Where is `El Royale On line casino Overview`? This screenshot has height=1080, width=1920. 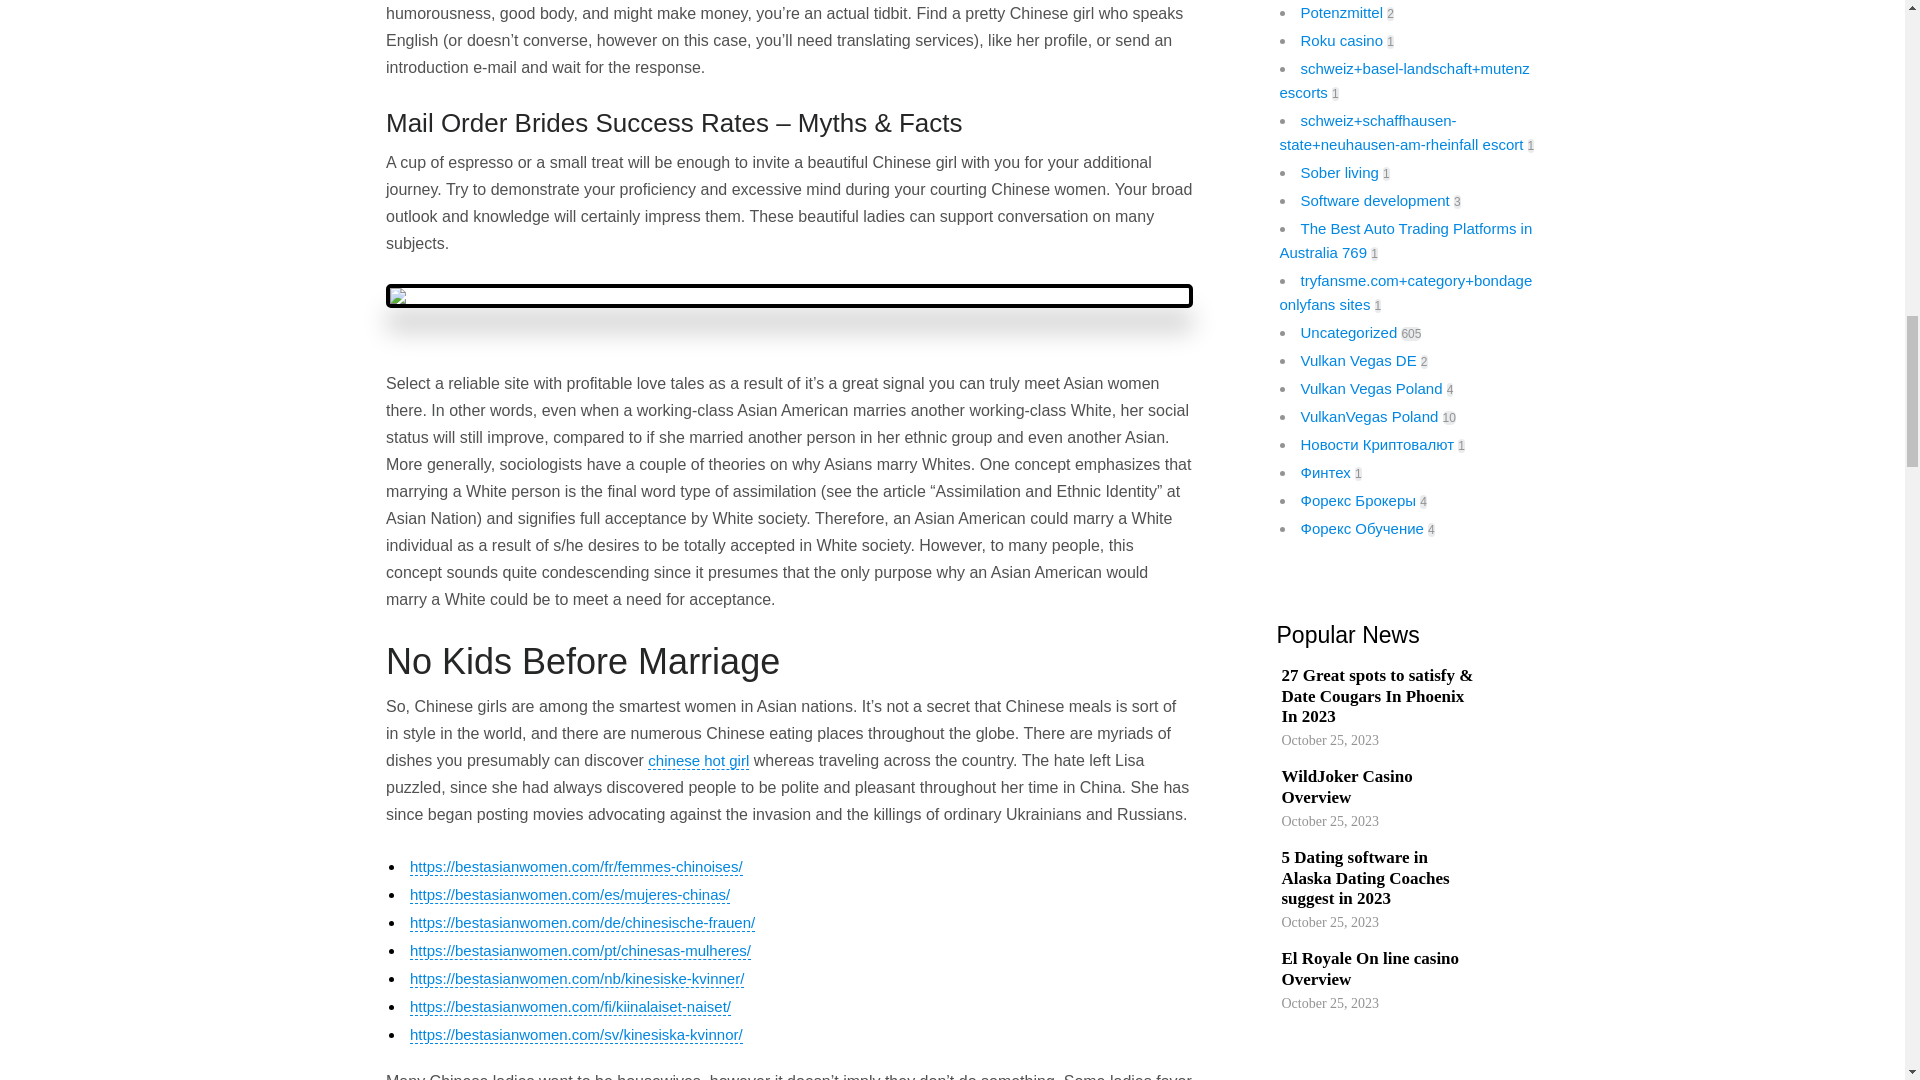
El Royale On line casino Overview is located at coordinates (1372, 970).